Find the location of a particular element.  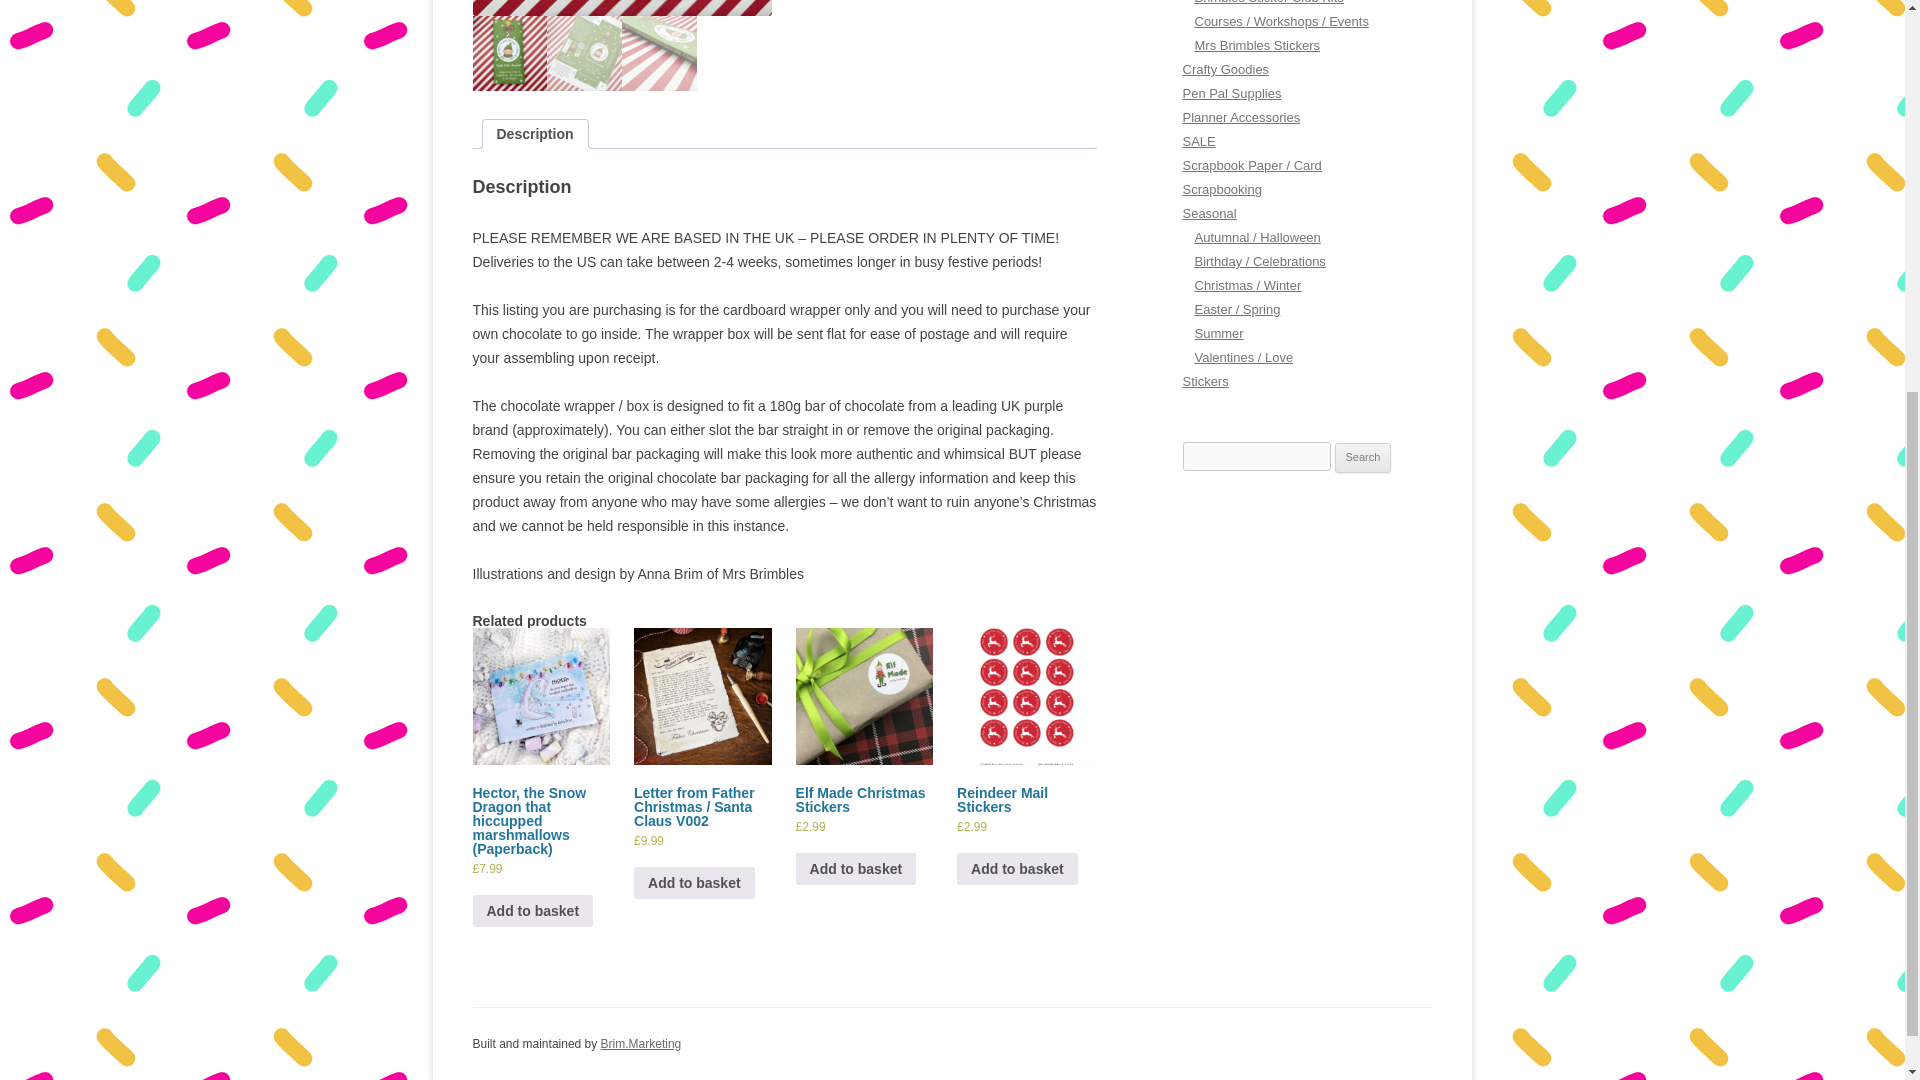

Screenshot 2023-10-02 at 14.26.18 is located at coordinates (921, 8).